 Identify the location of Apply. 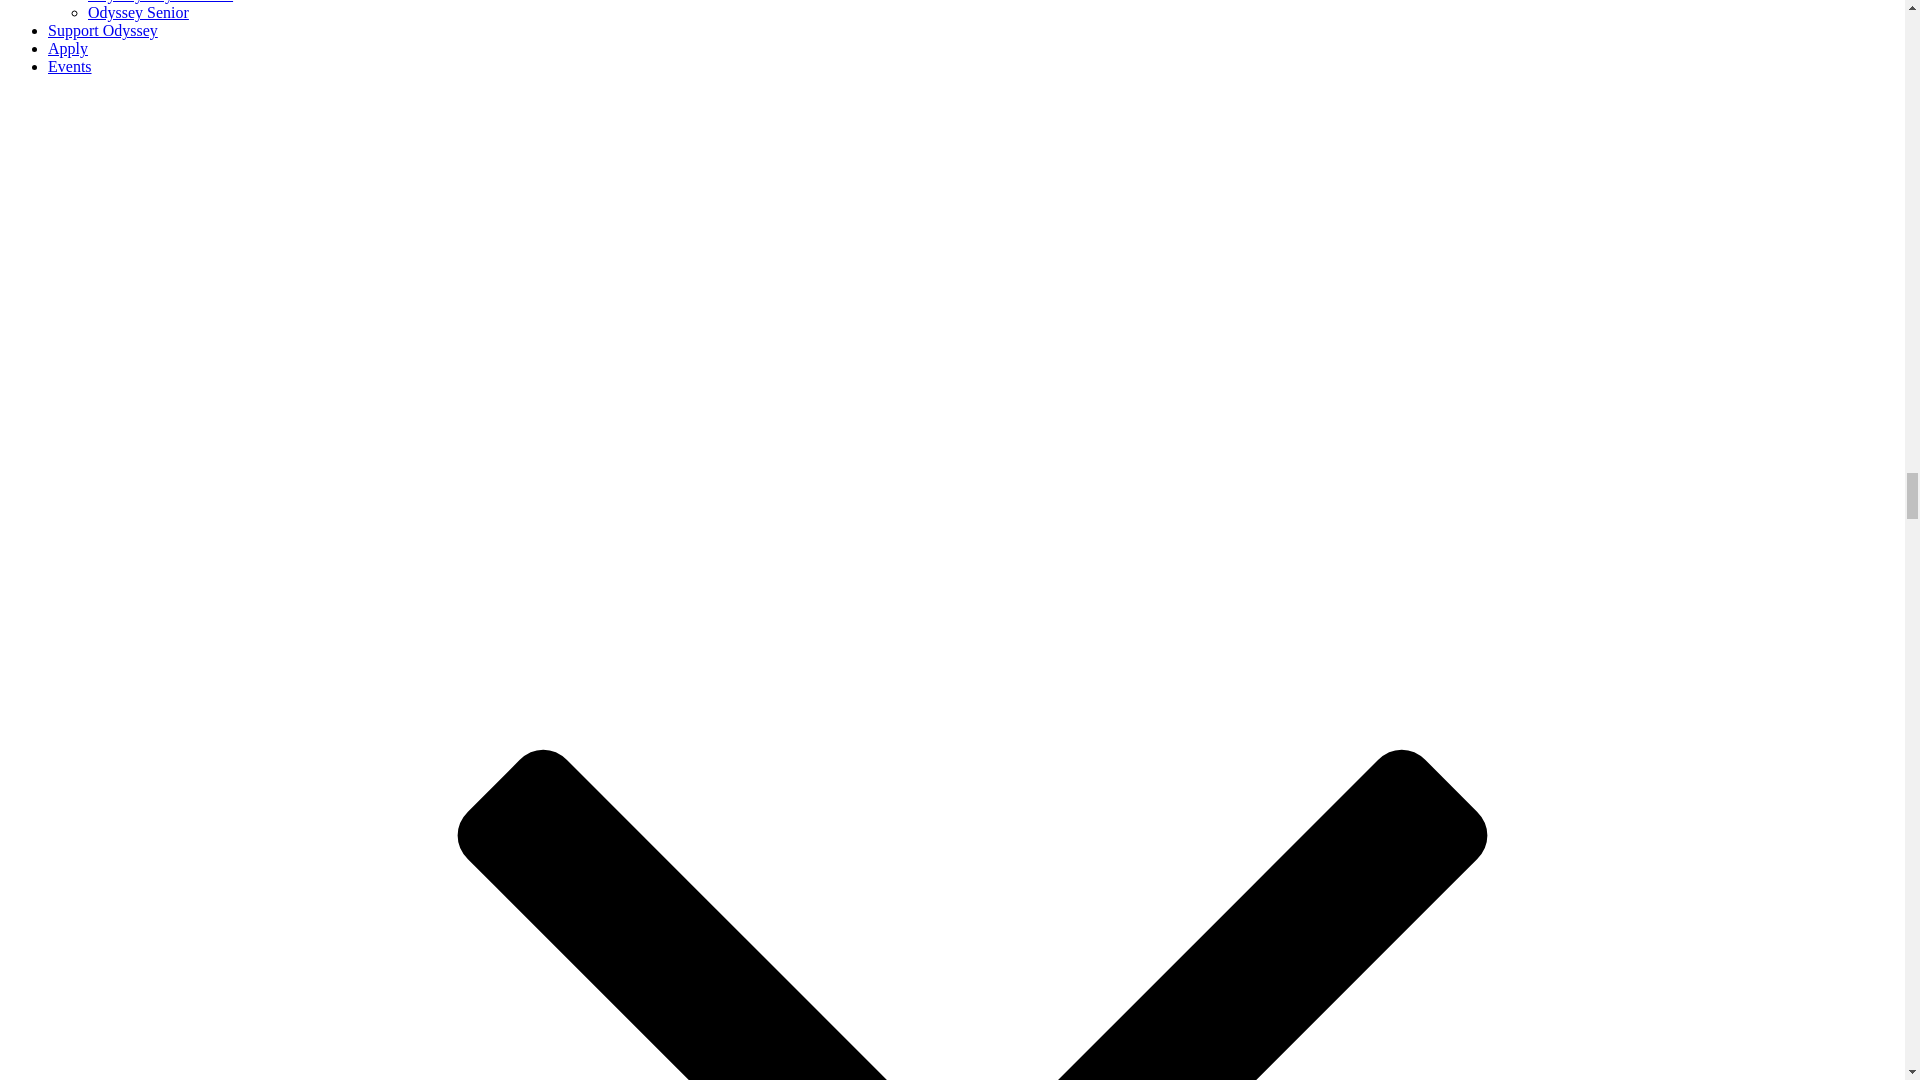
(68, 48).